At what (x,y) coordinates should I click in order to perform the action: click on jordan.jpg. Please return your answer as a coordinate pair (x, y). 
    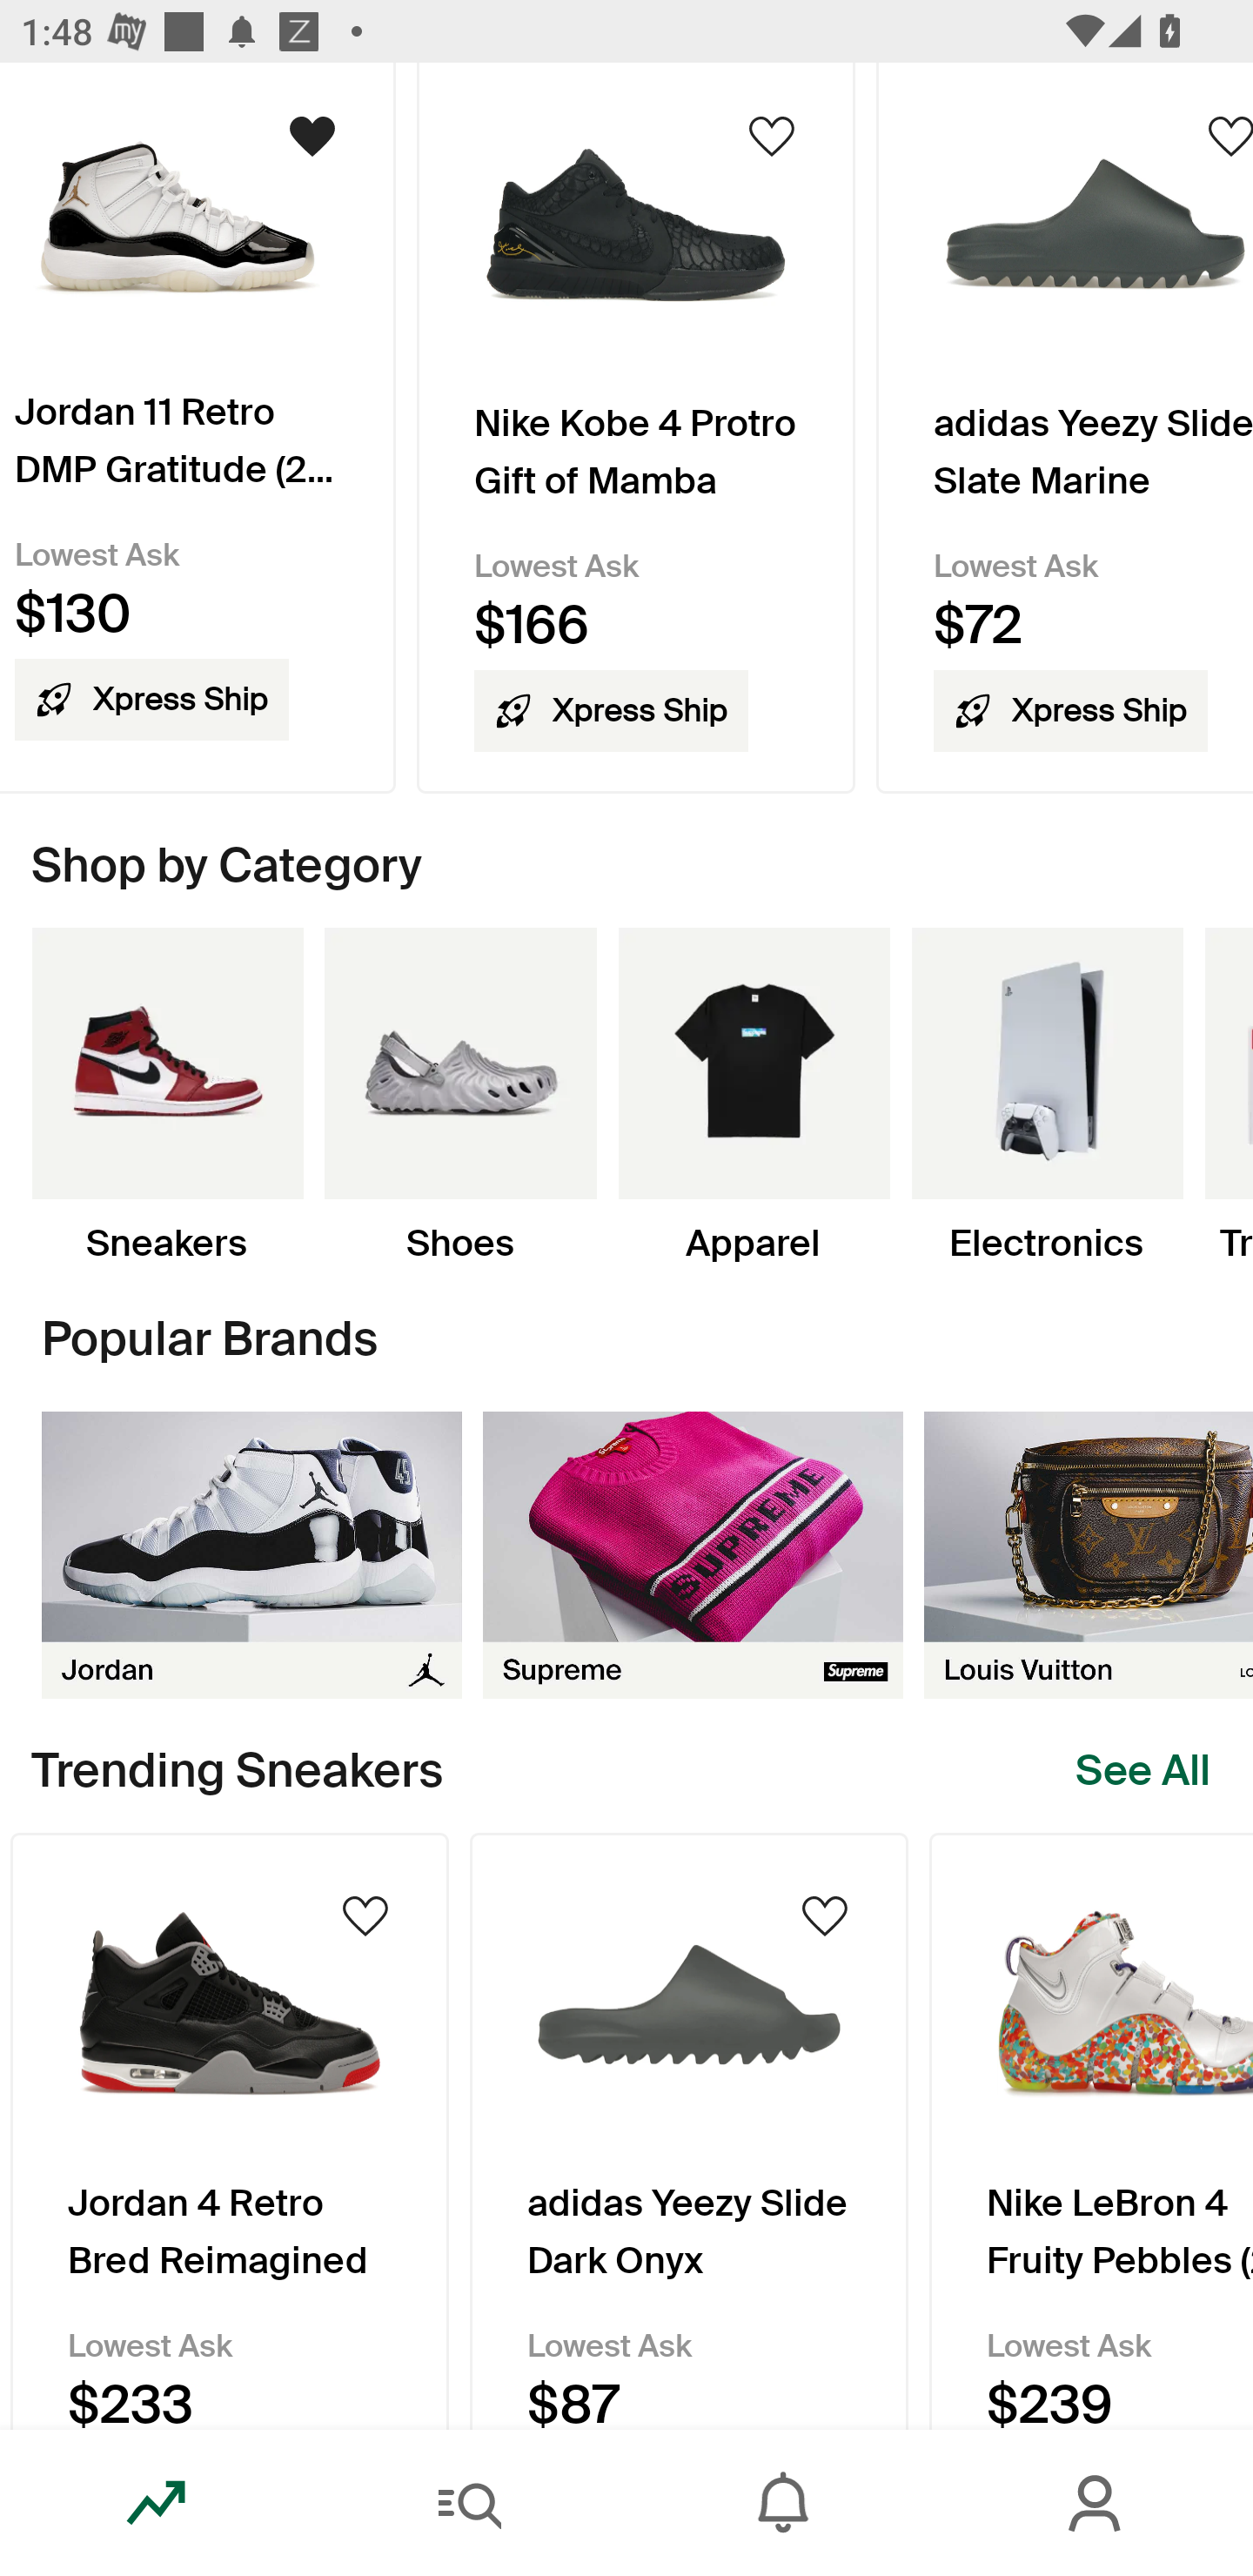
    Looking at the image, I should click on (251, 1554).